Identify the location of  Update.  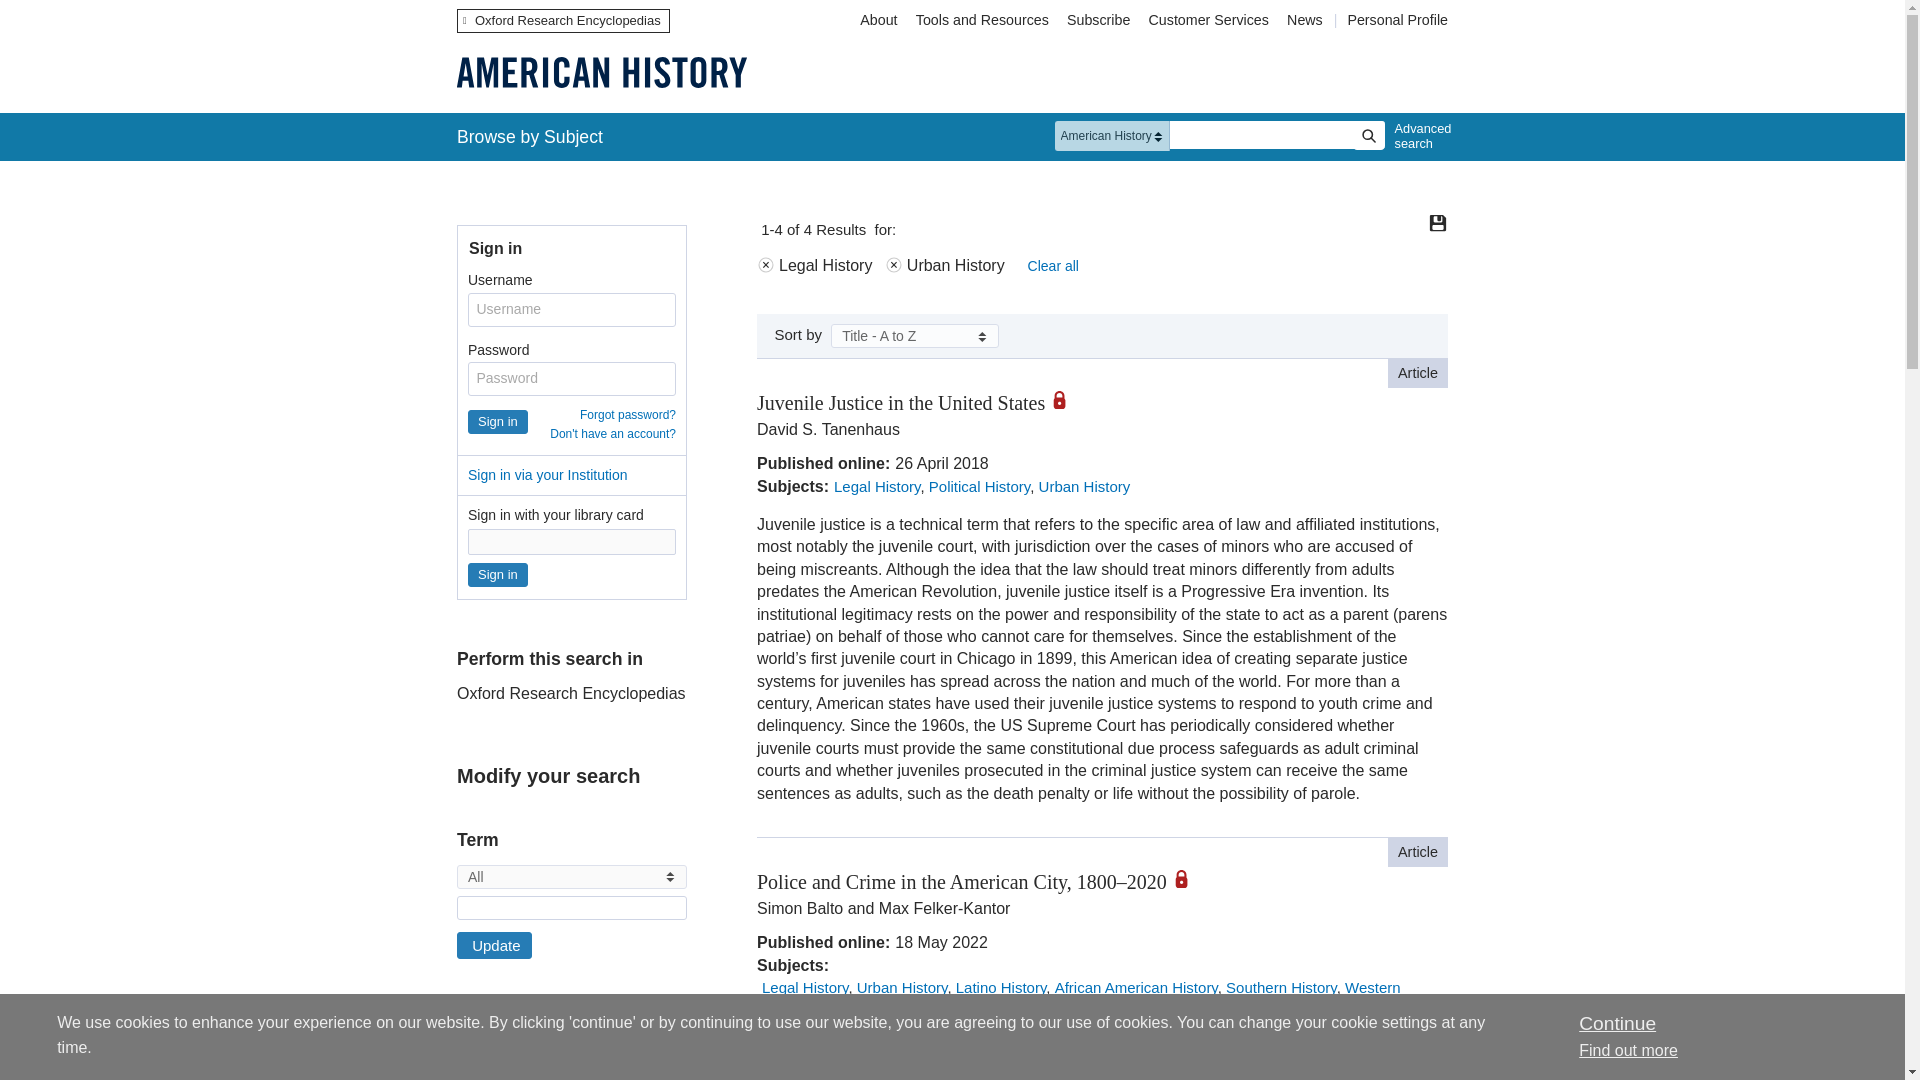
(494, 946).